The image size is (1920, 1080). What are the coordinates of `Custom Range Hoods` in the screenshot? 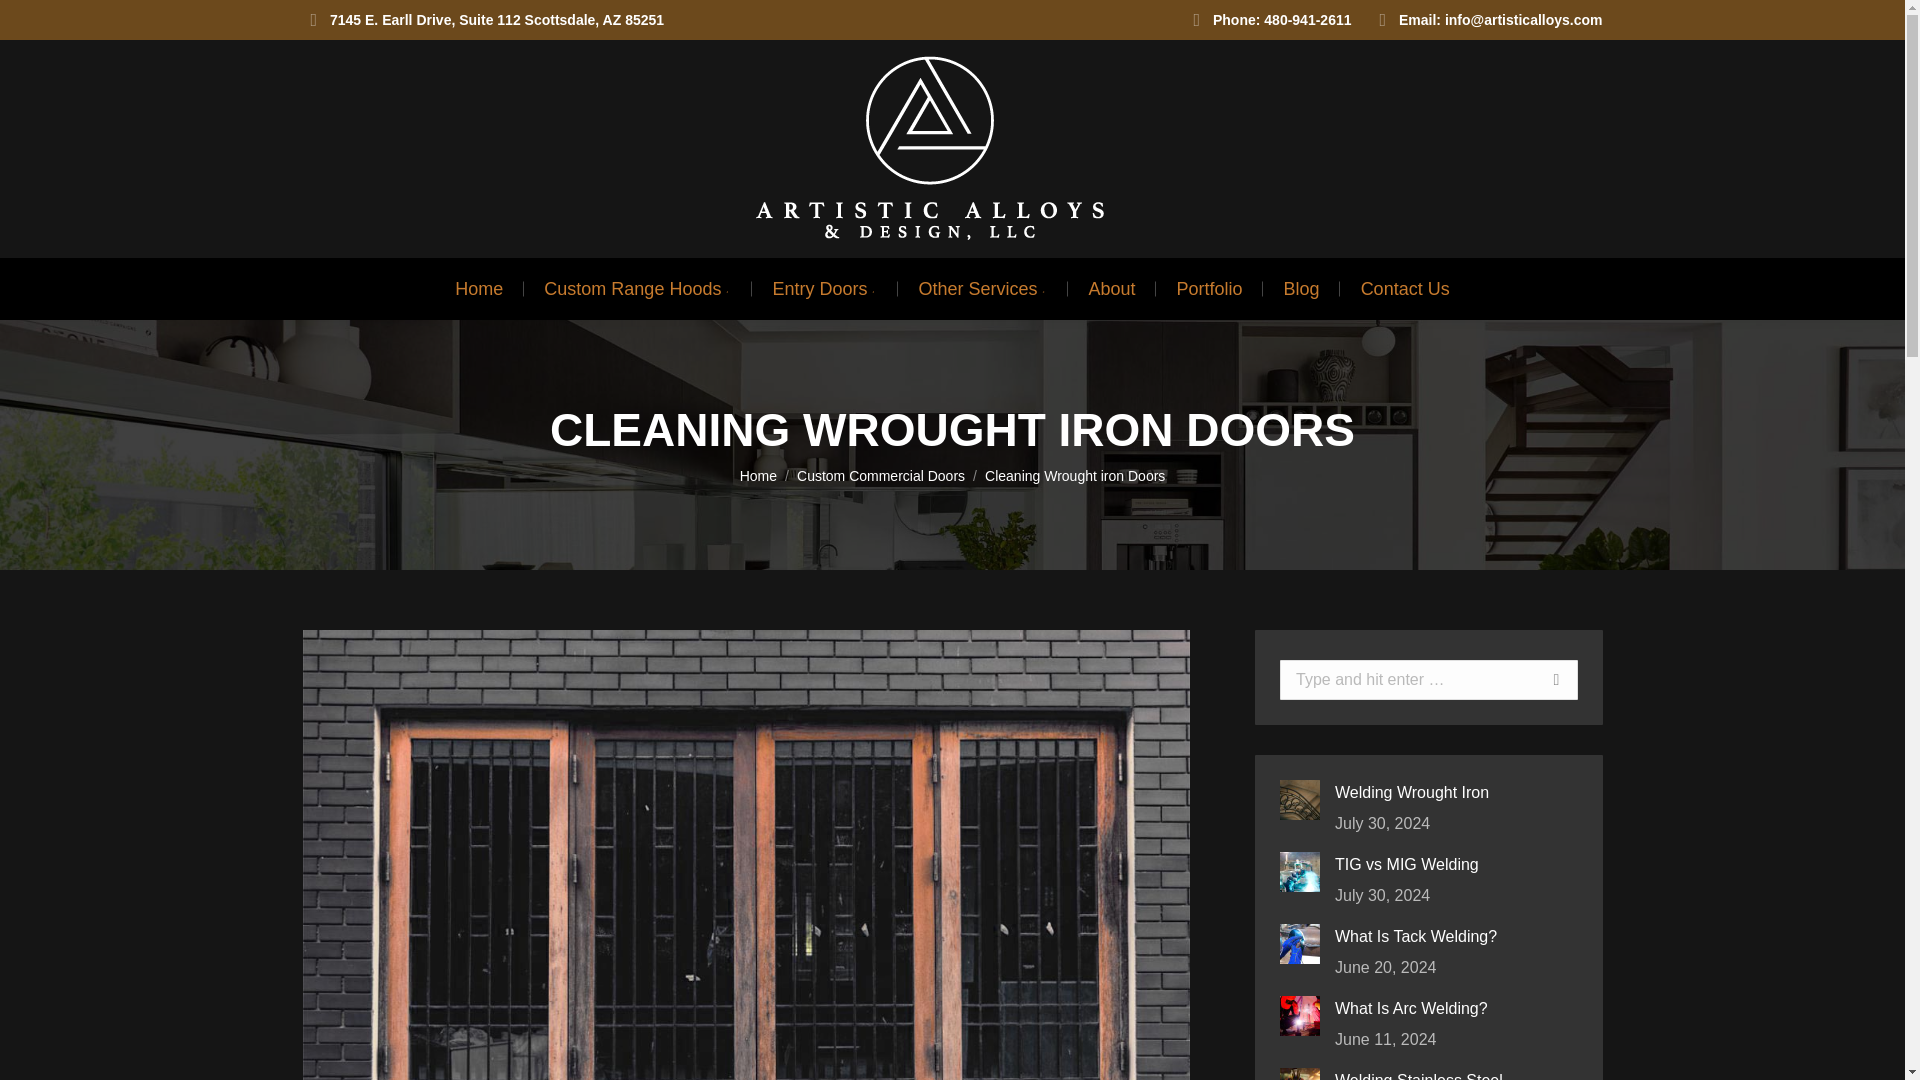 It's located at (637, 288).